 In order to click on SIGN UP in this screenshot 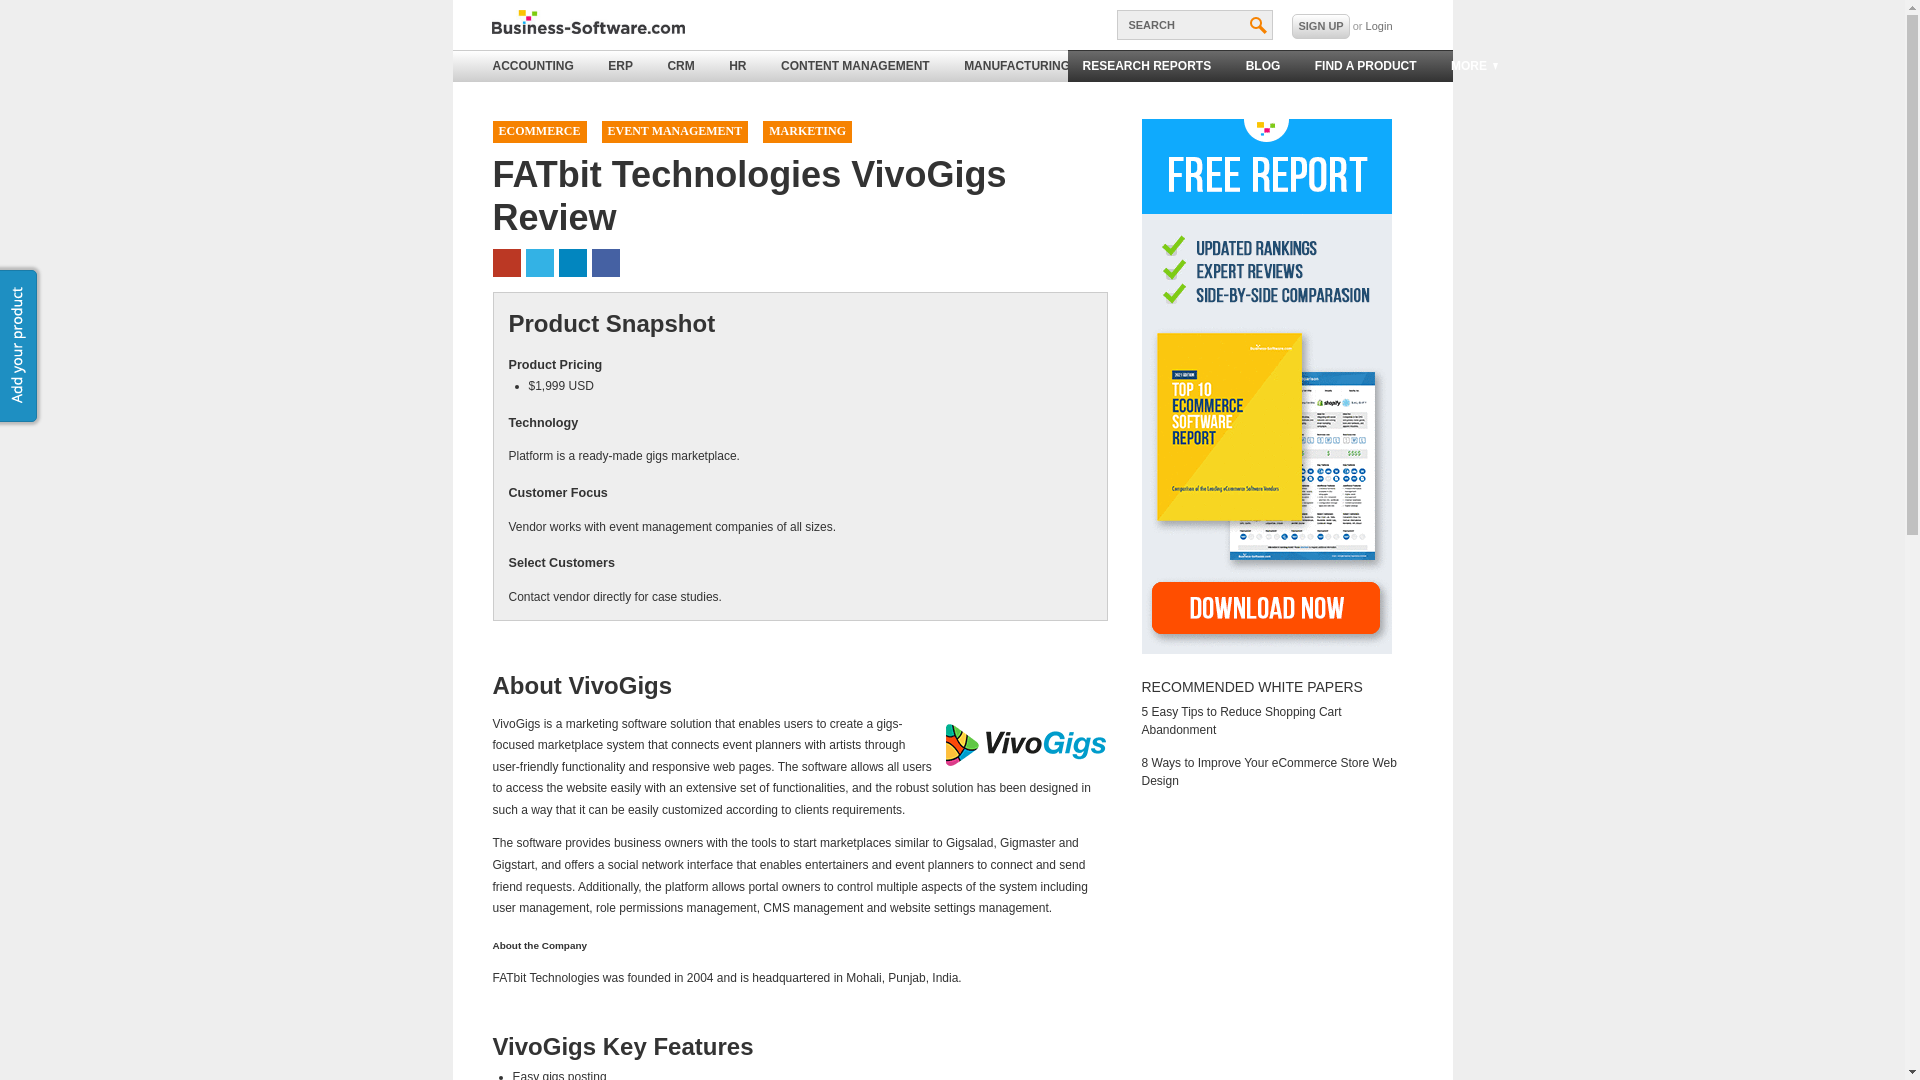, I will do `click(1320, 26)`.